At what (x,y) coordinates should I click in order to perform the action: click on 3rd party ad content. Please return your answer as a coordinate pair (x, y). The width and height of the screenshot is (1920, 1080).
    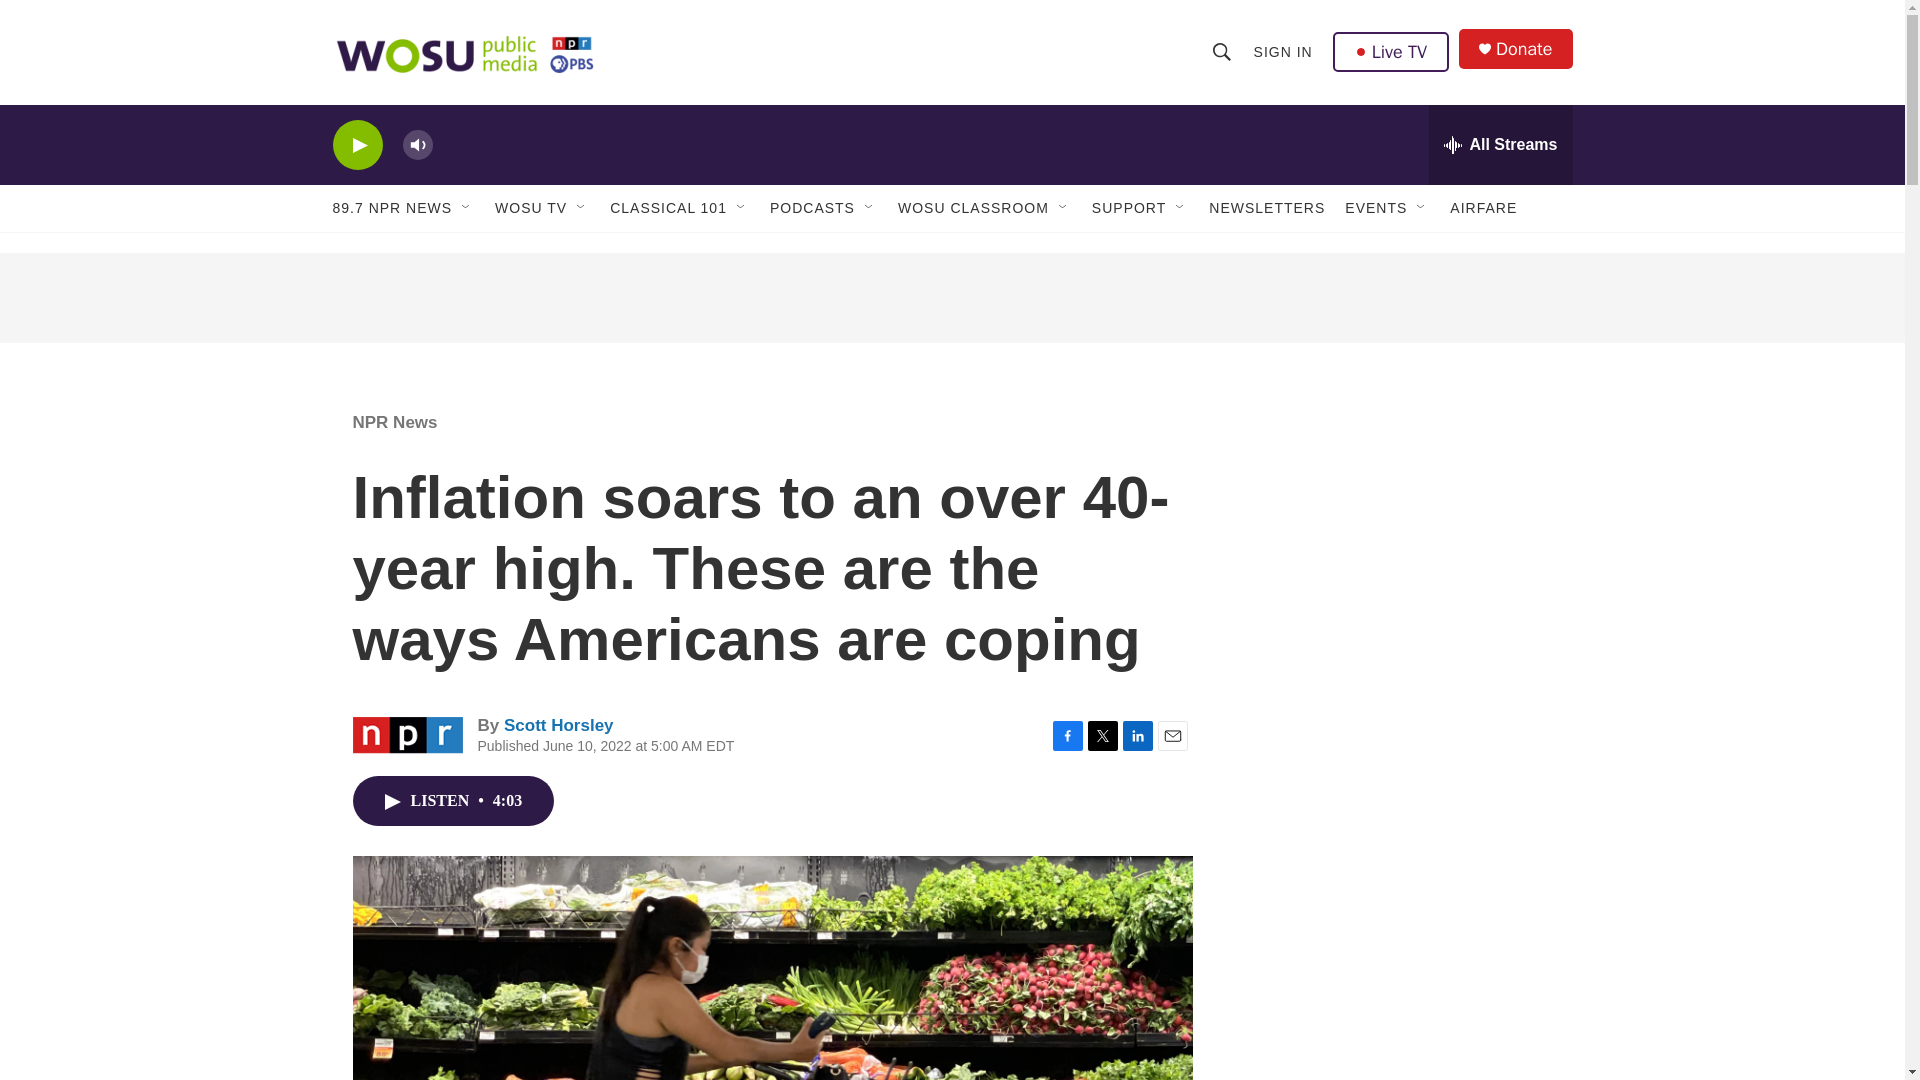
    Looking at the image, I should click on (951, 298).